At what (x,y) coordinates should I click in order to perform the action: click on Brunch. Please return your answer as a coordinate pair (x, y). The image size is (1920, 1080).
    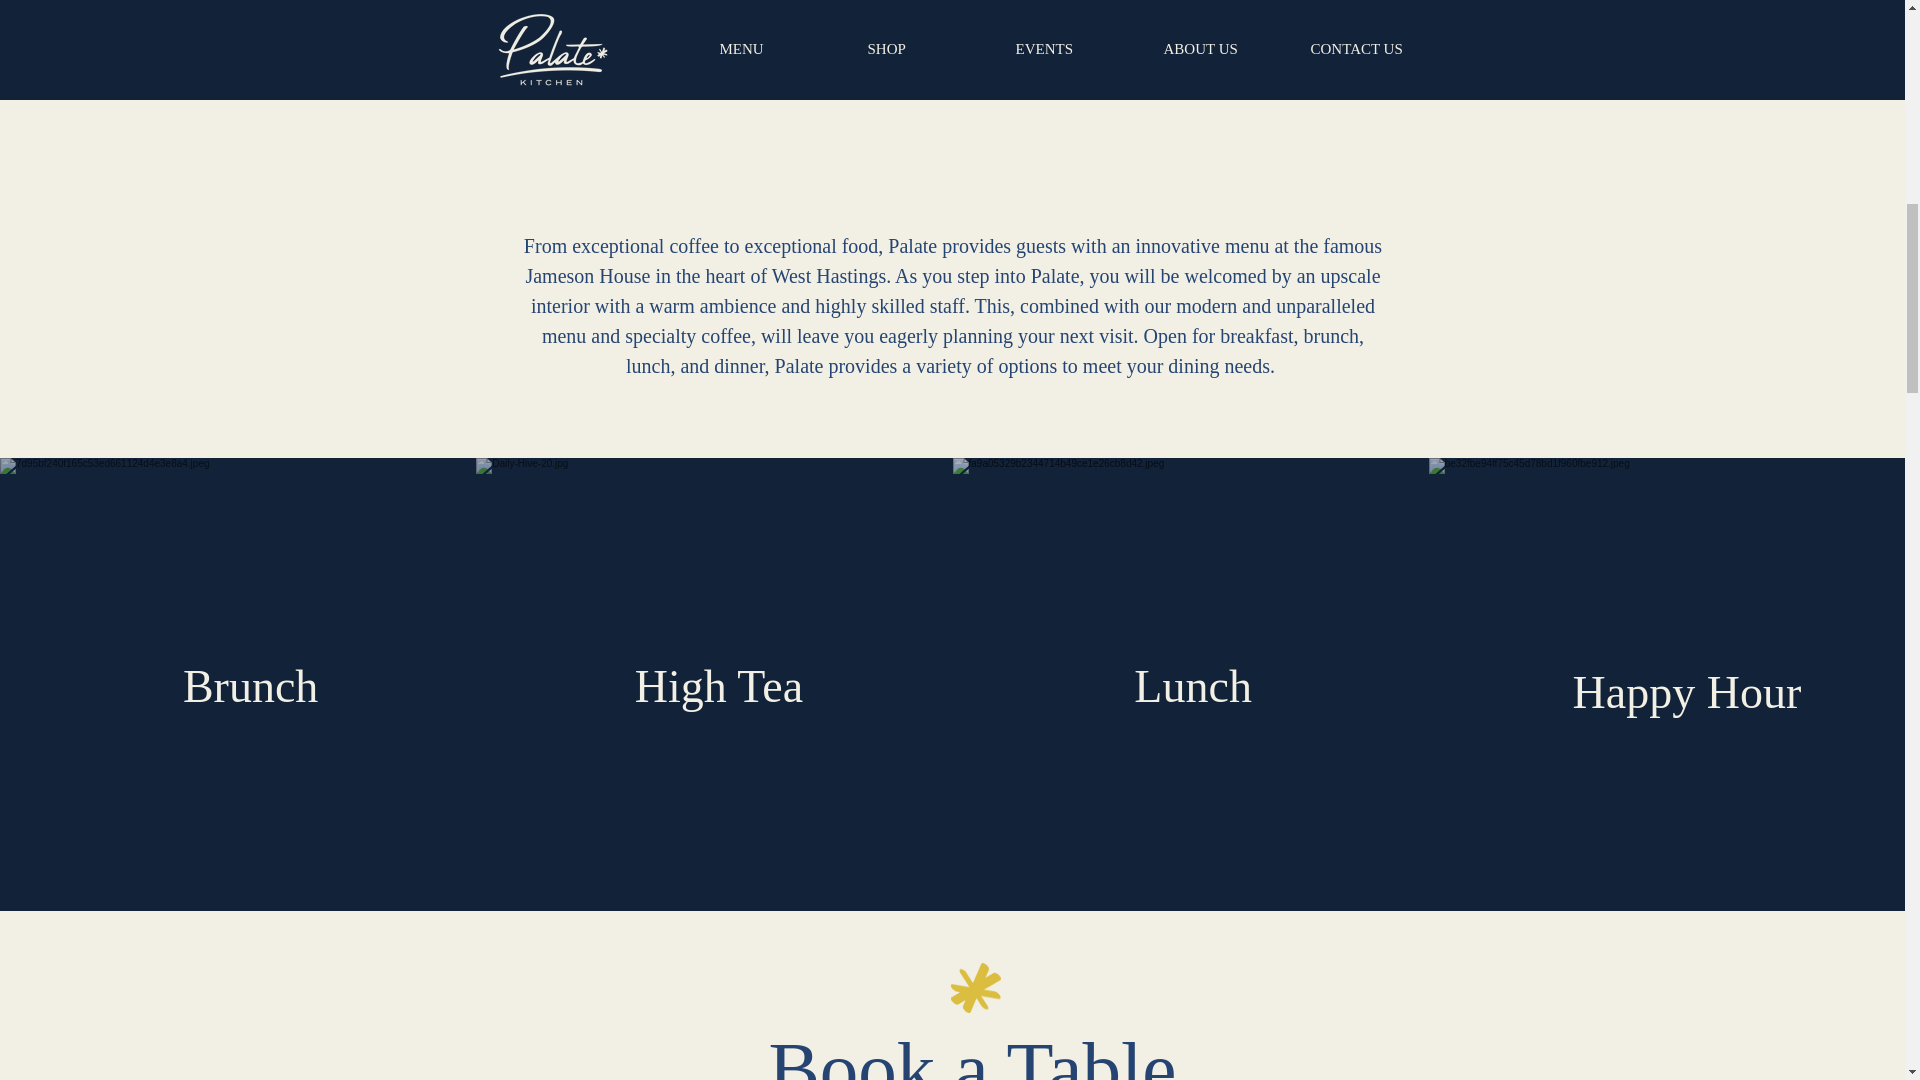
    Looking at the image, I should click on (250, 686).